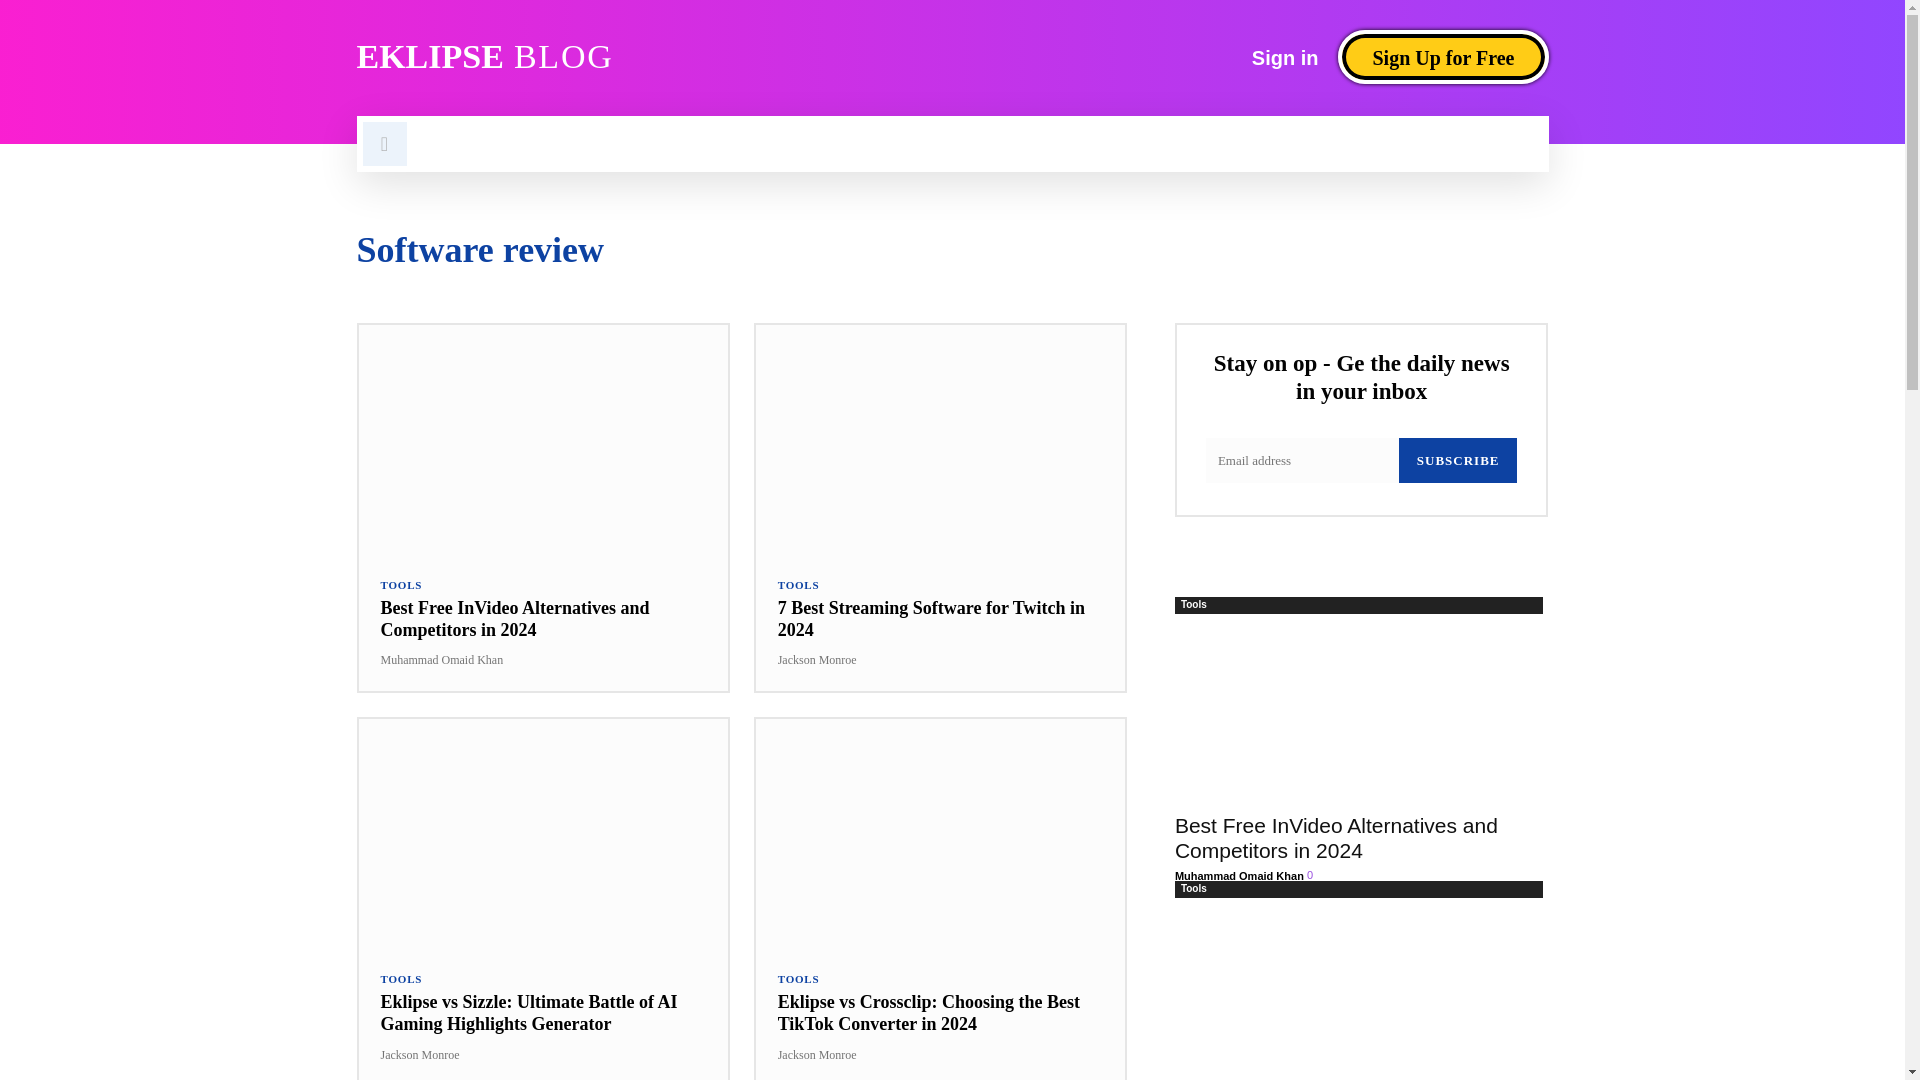 This screenshot has height=1080, width=1920. What do you see at coordinates (1285, 57) in the screenshot?
I see `Sign in` at bounding box center [1285, 57].